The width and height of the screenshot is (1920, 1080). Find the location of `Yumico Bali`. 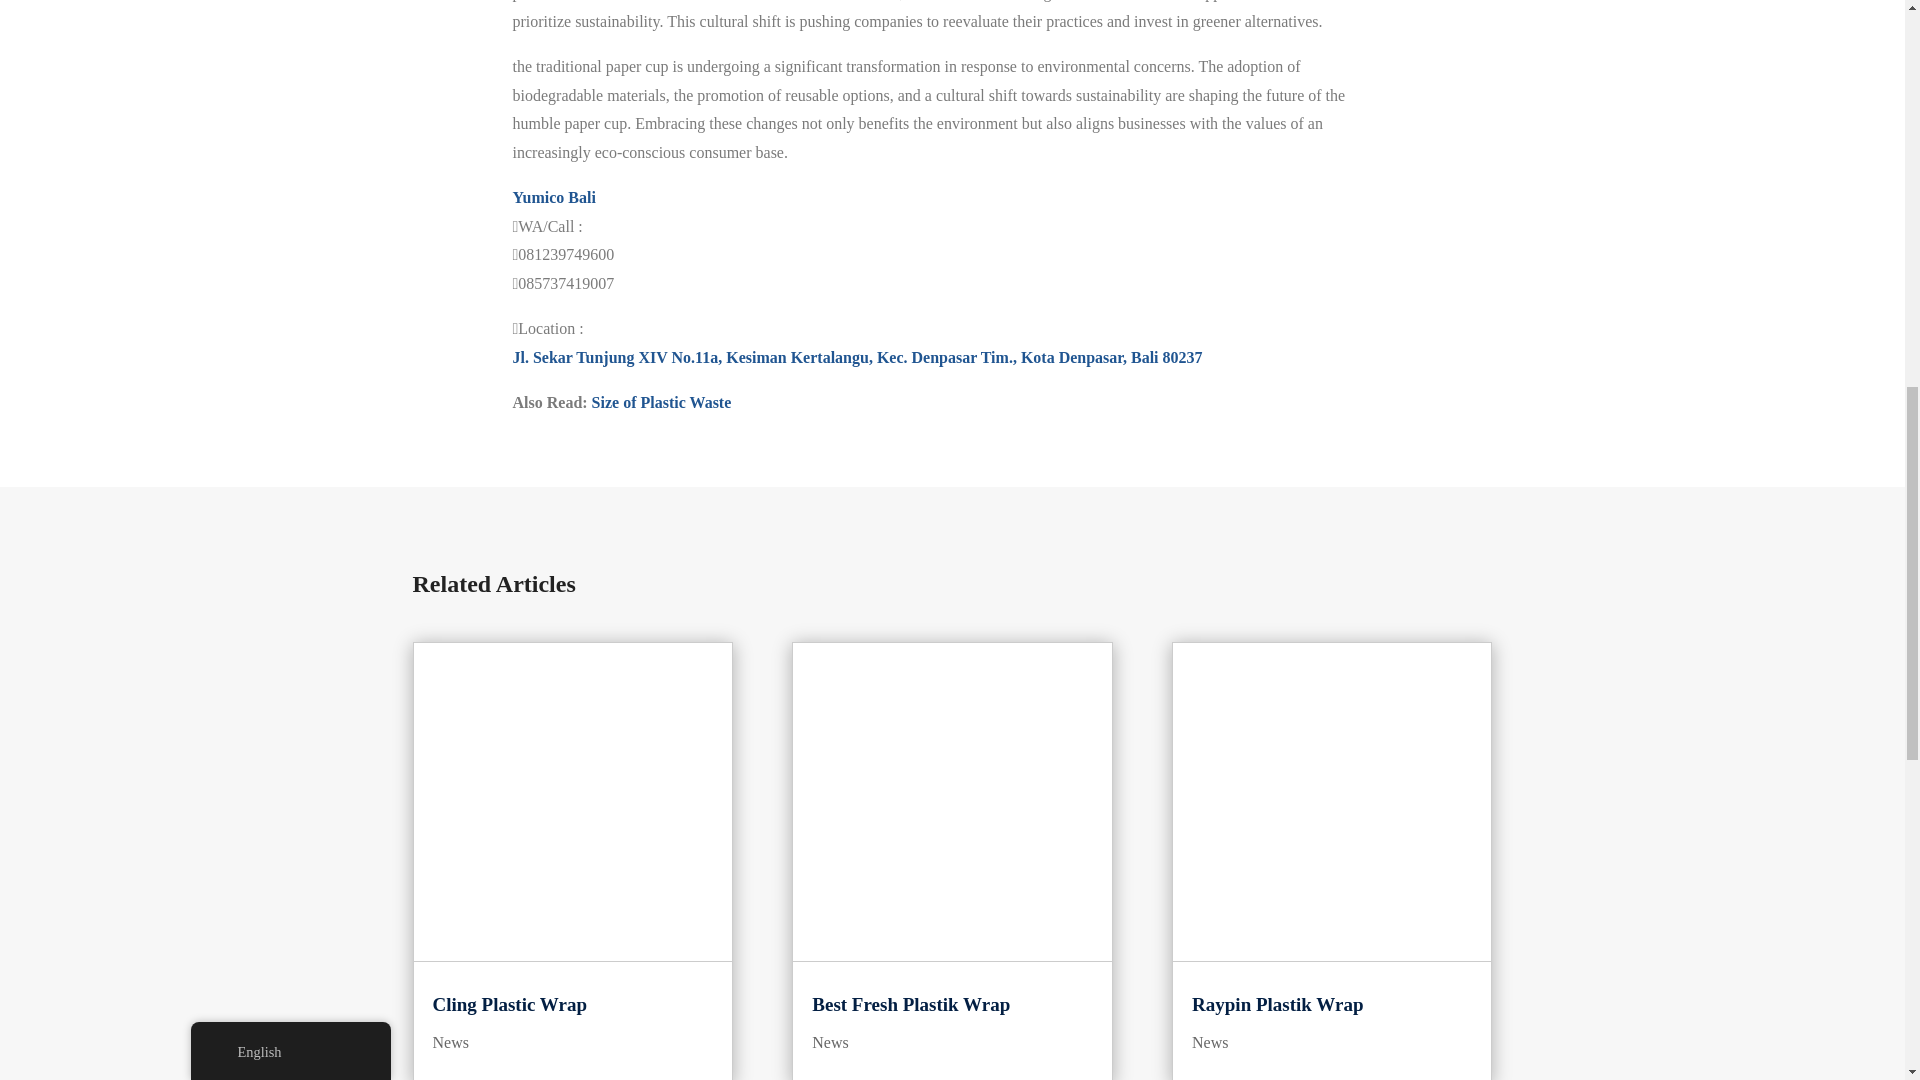

Yumico Bali is located at coordinates (554, 198).